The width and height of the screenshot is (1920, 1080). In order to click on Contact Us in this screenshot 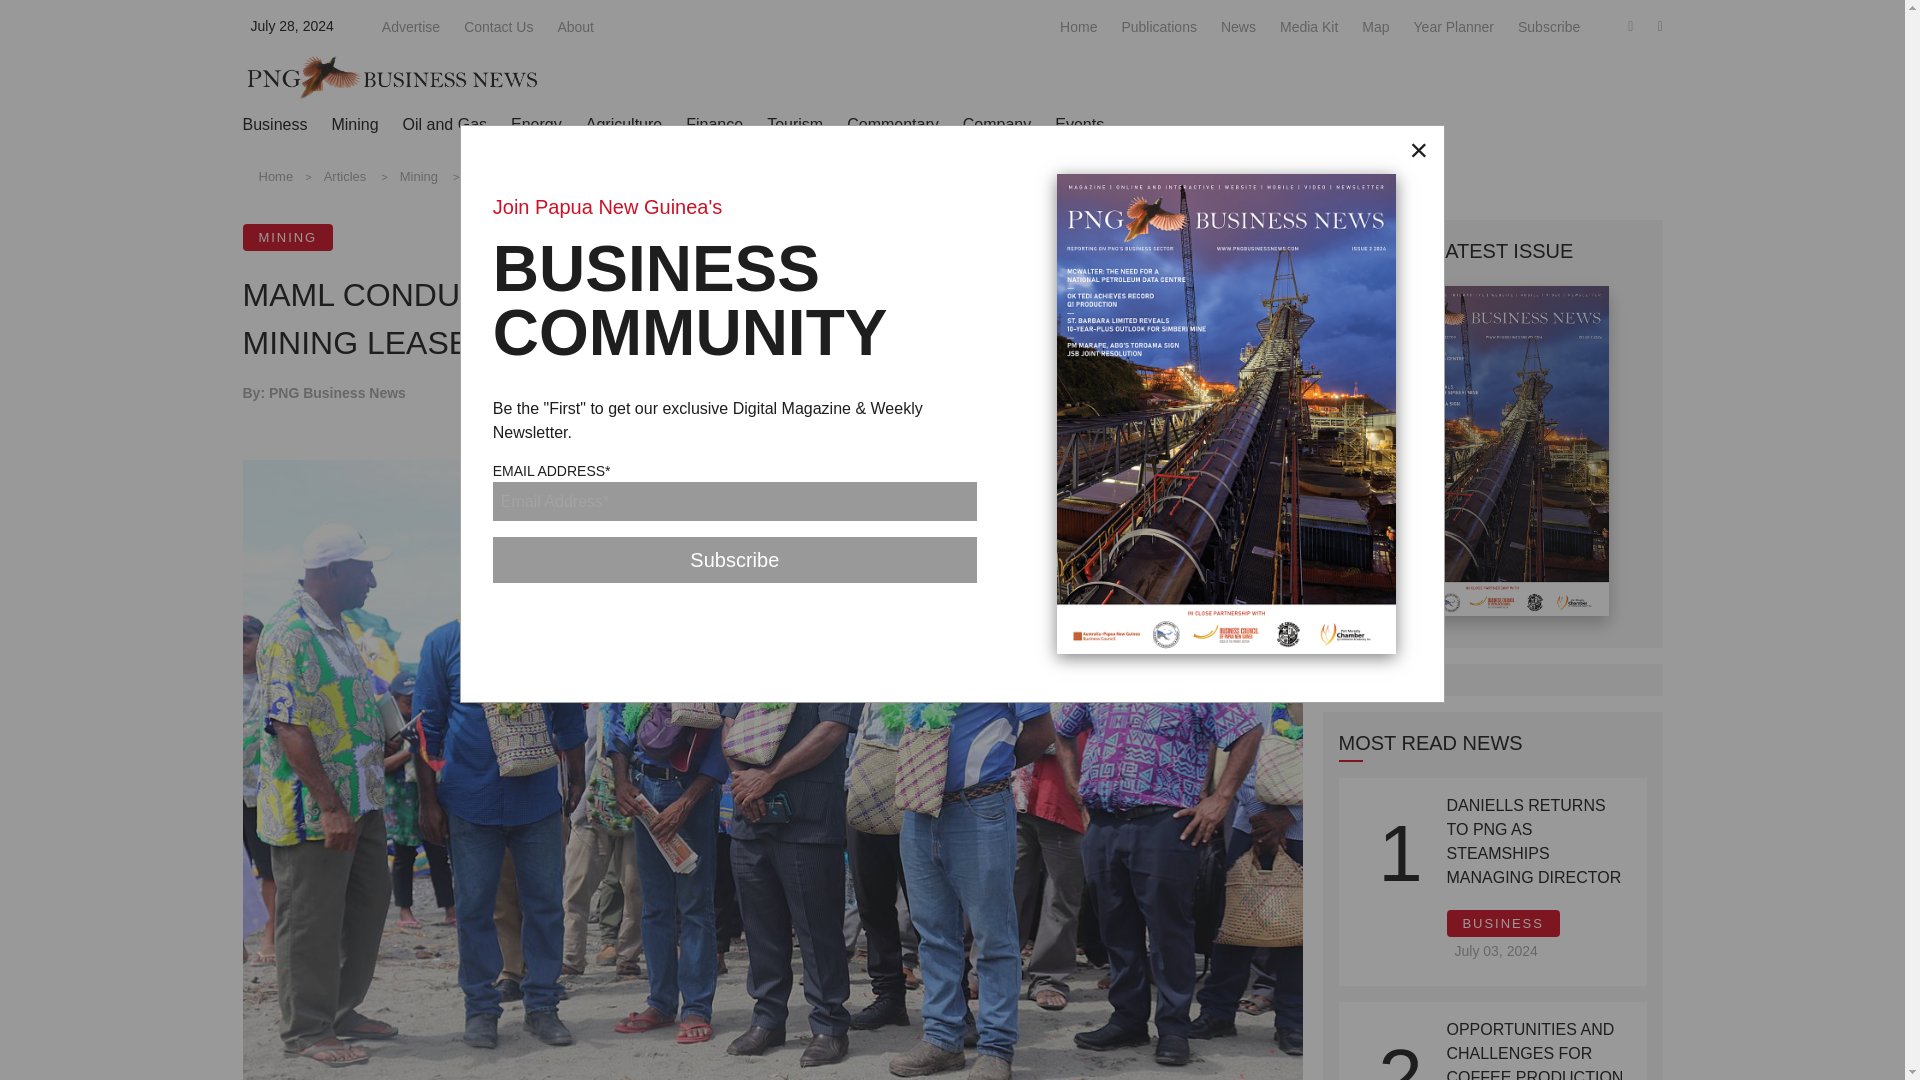, I will do `click(498, 26)`.